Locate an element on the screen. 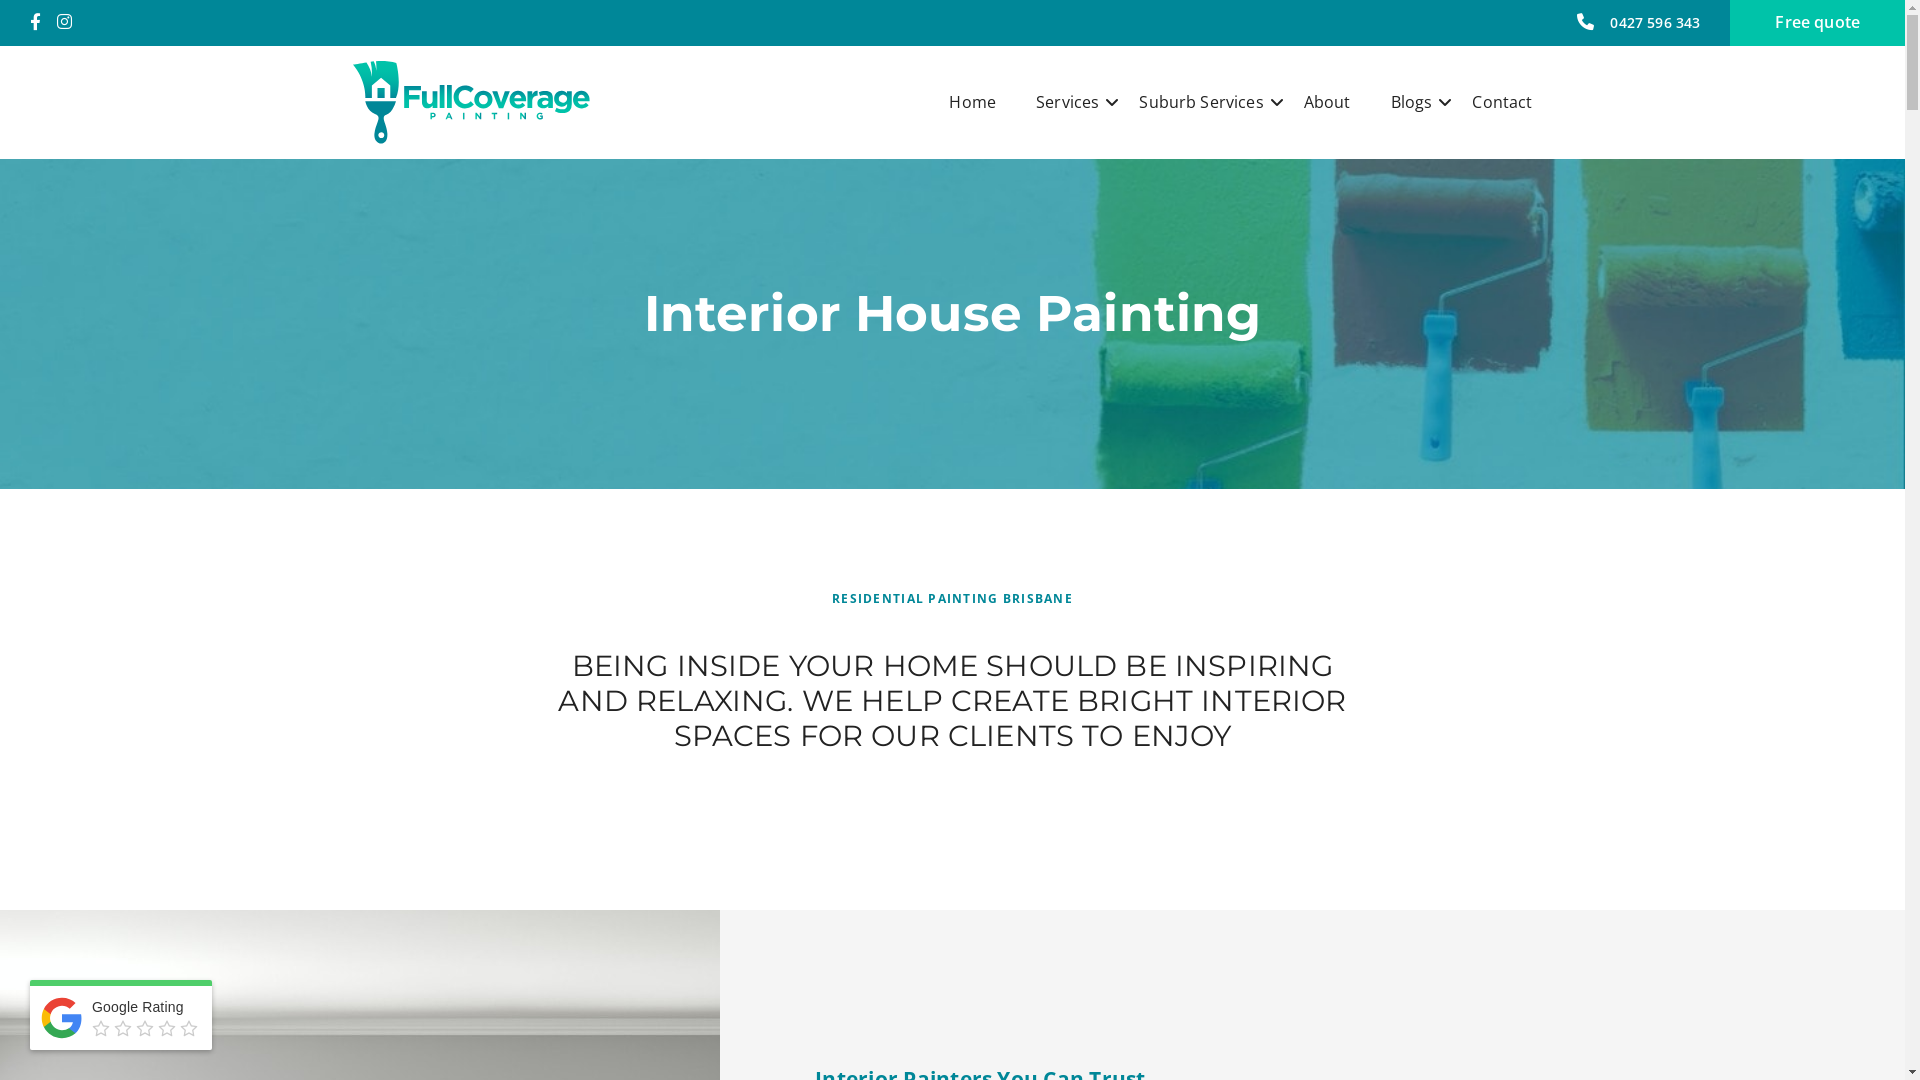  About is located at coordinates (1328, 102).